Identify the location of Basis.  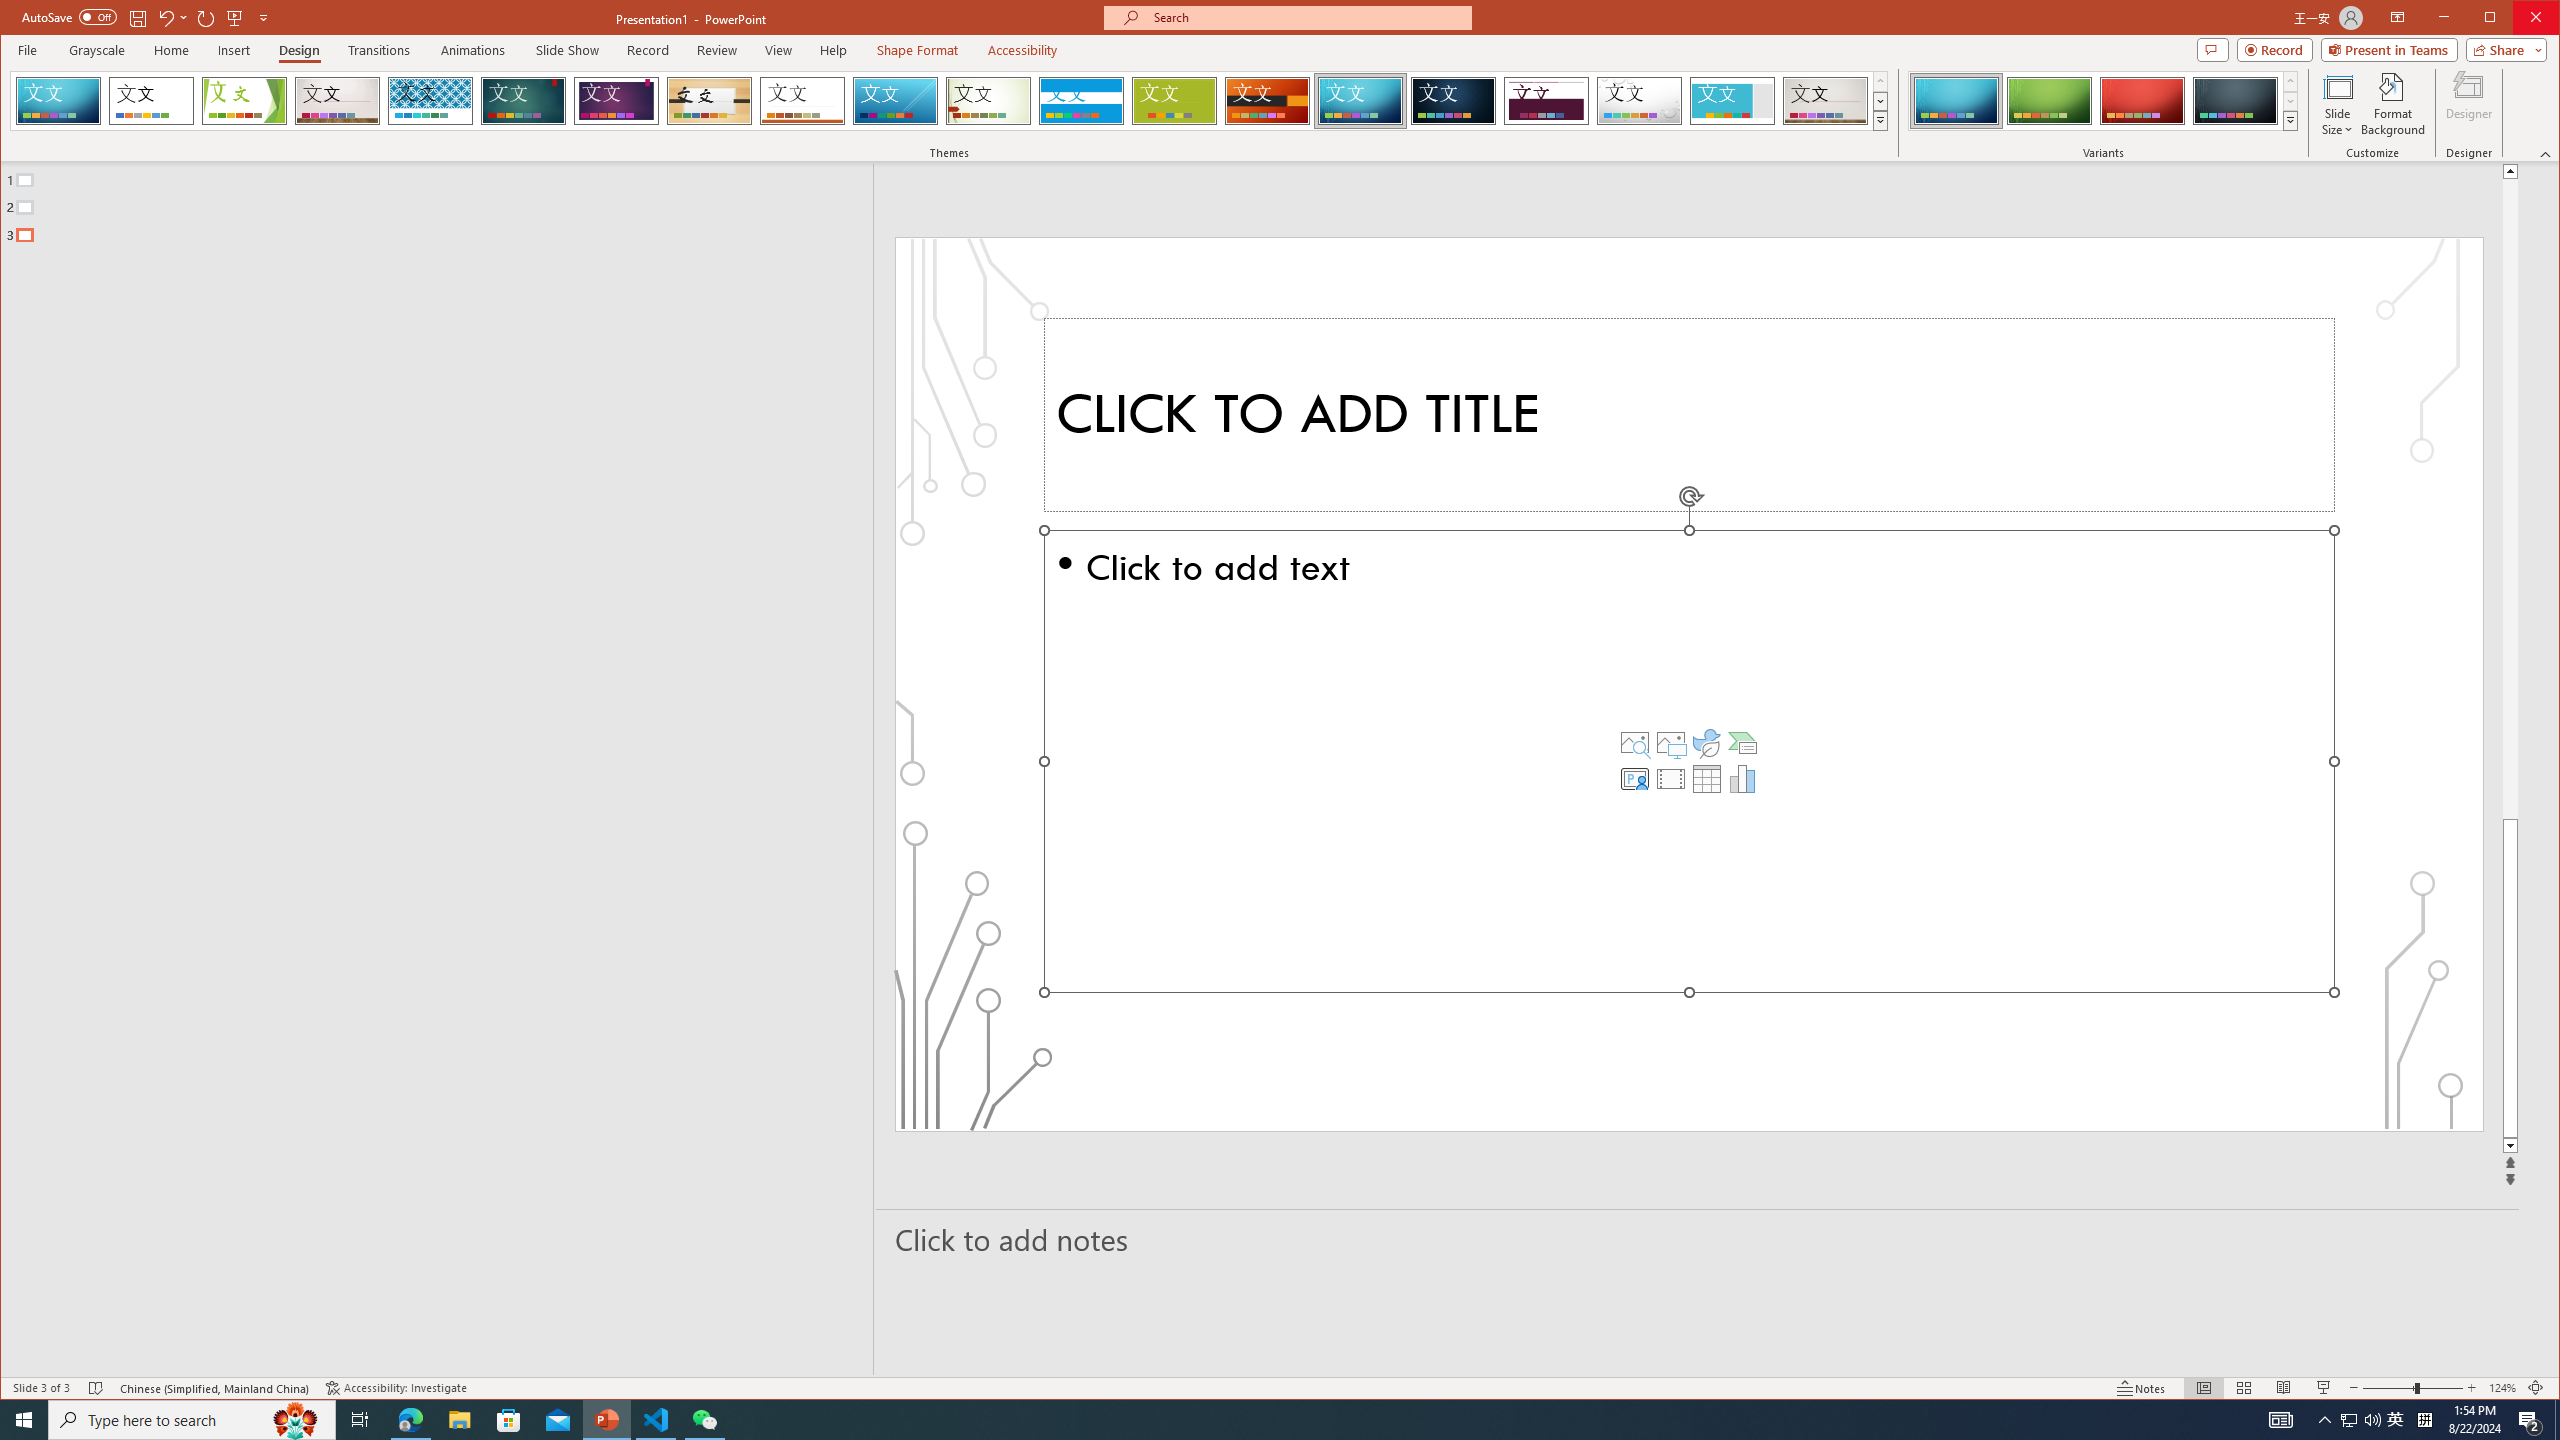
(1174, 101).